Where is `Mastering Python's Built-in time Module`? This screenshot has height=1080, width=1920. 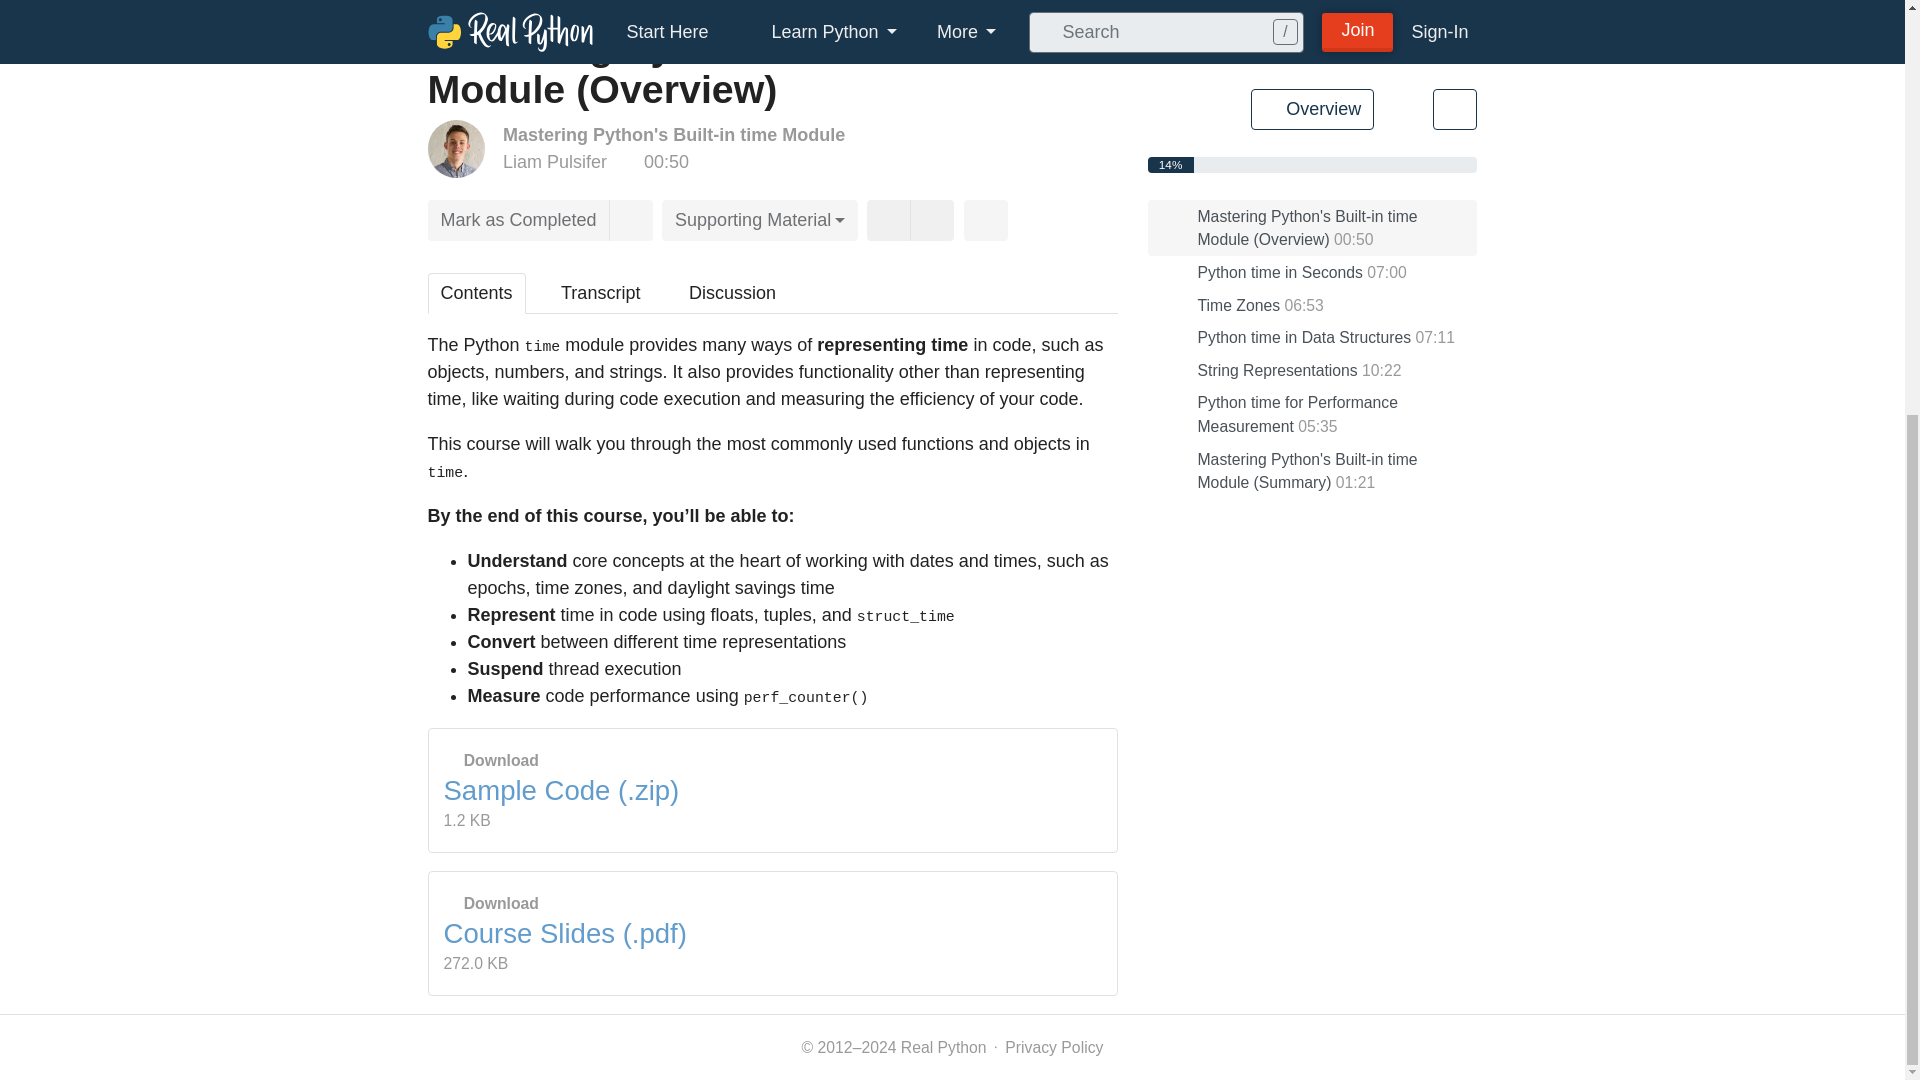 Mastering Python's Built-in time Module is located at coordinates (674, 134).